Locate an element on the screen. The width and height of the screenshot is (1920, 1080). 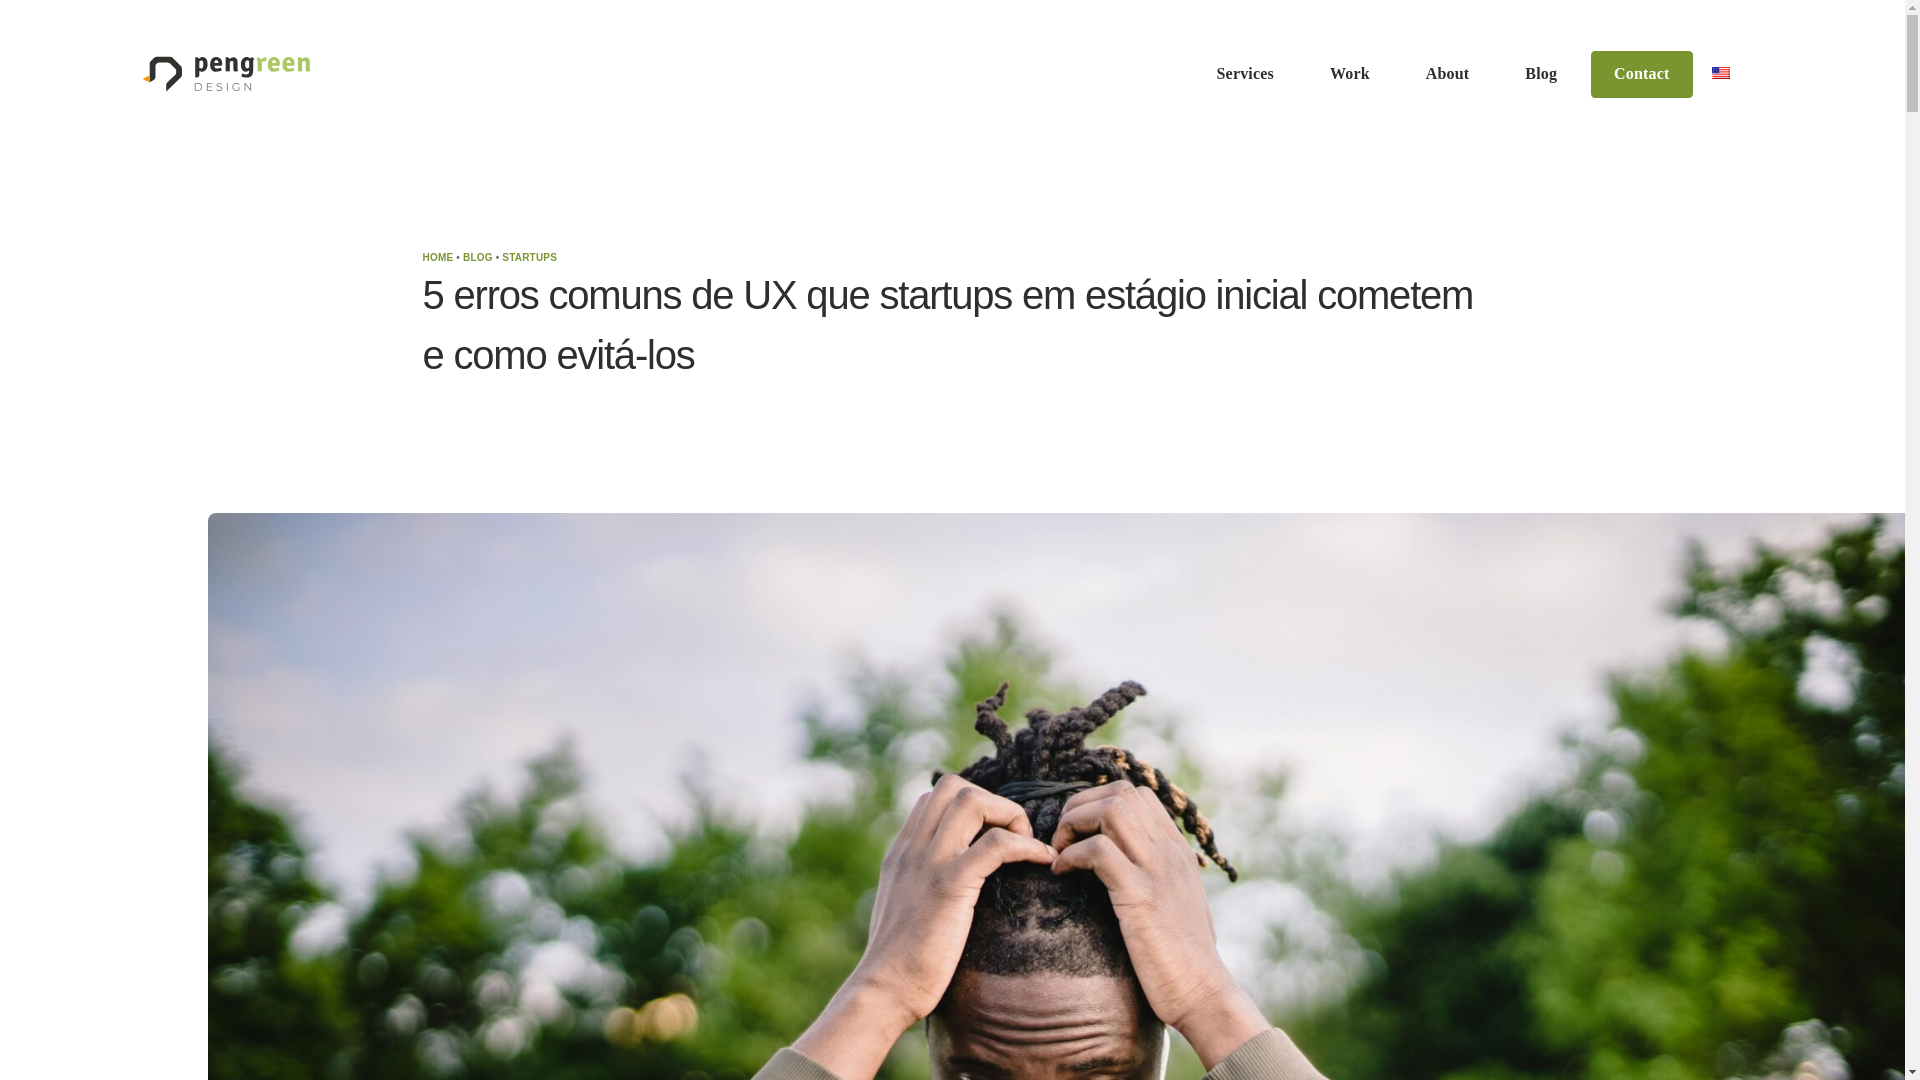
Work is located at coordinates (1350, 74).